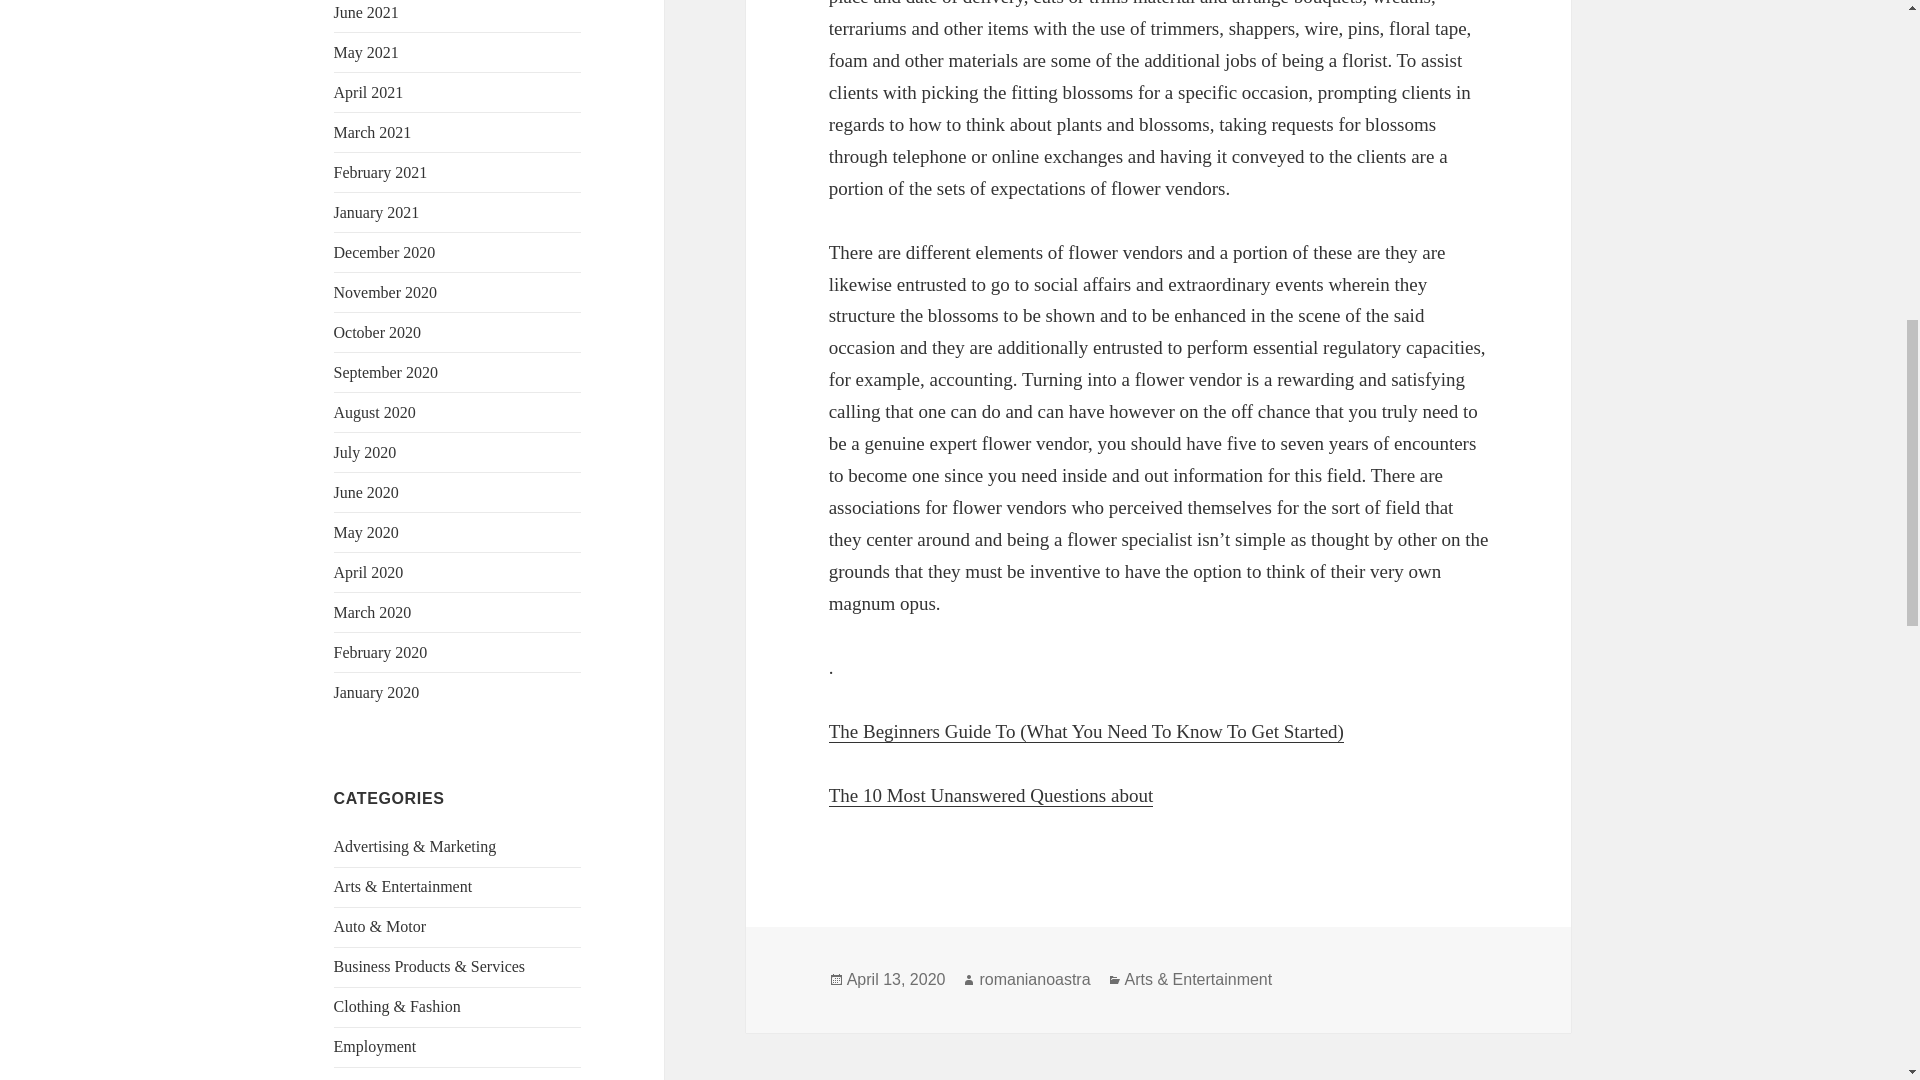  What do you see at coordinates (381, 172) in the screenshot?
I see `February 2021` at bounding box center [381, 172].